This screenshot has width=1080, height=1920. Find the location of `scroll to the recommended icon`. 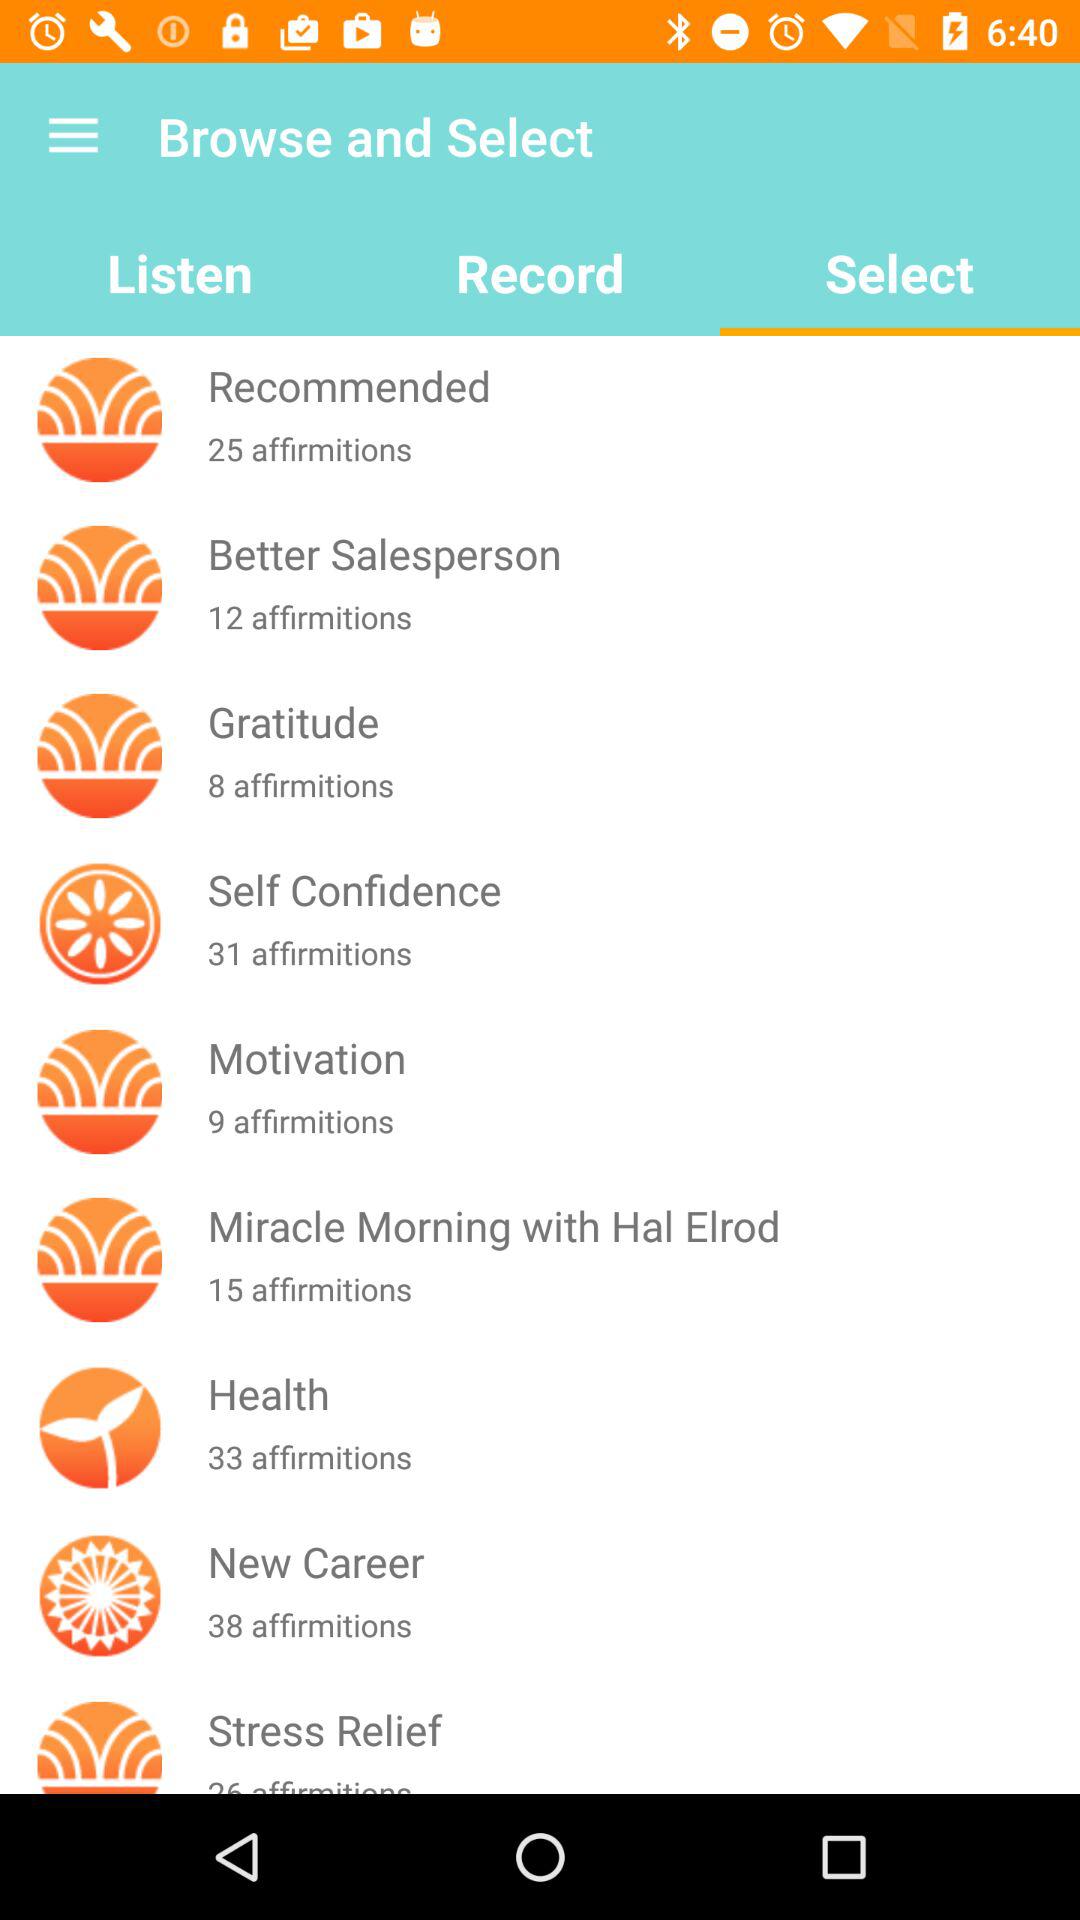

scroll to the recommended icon is located at coordinates (639, 386).